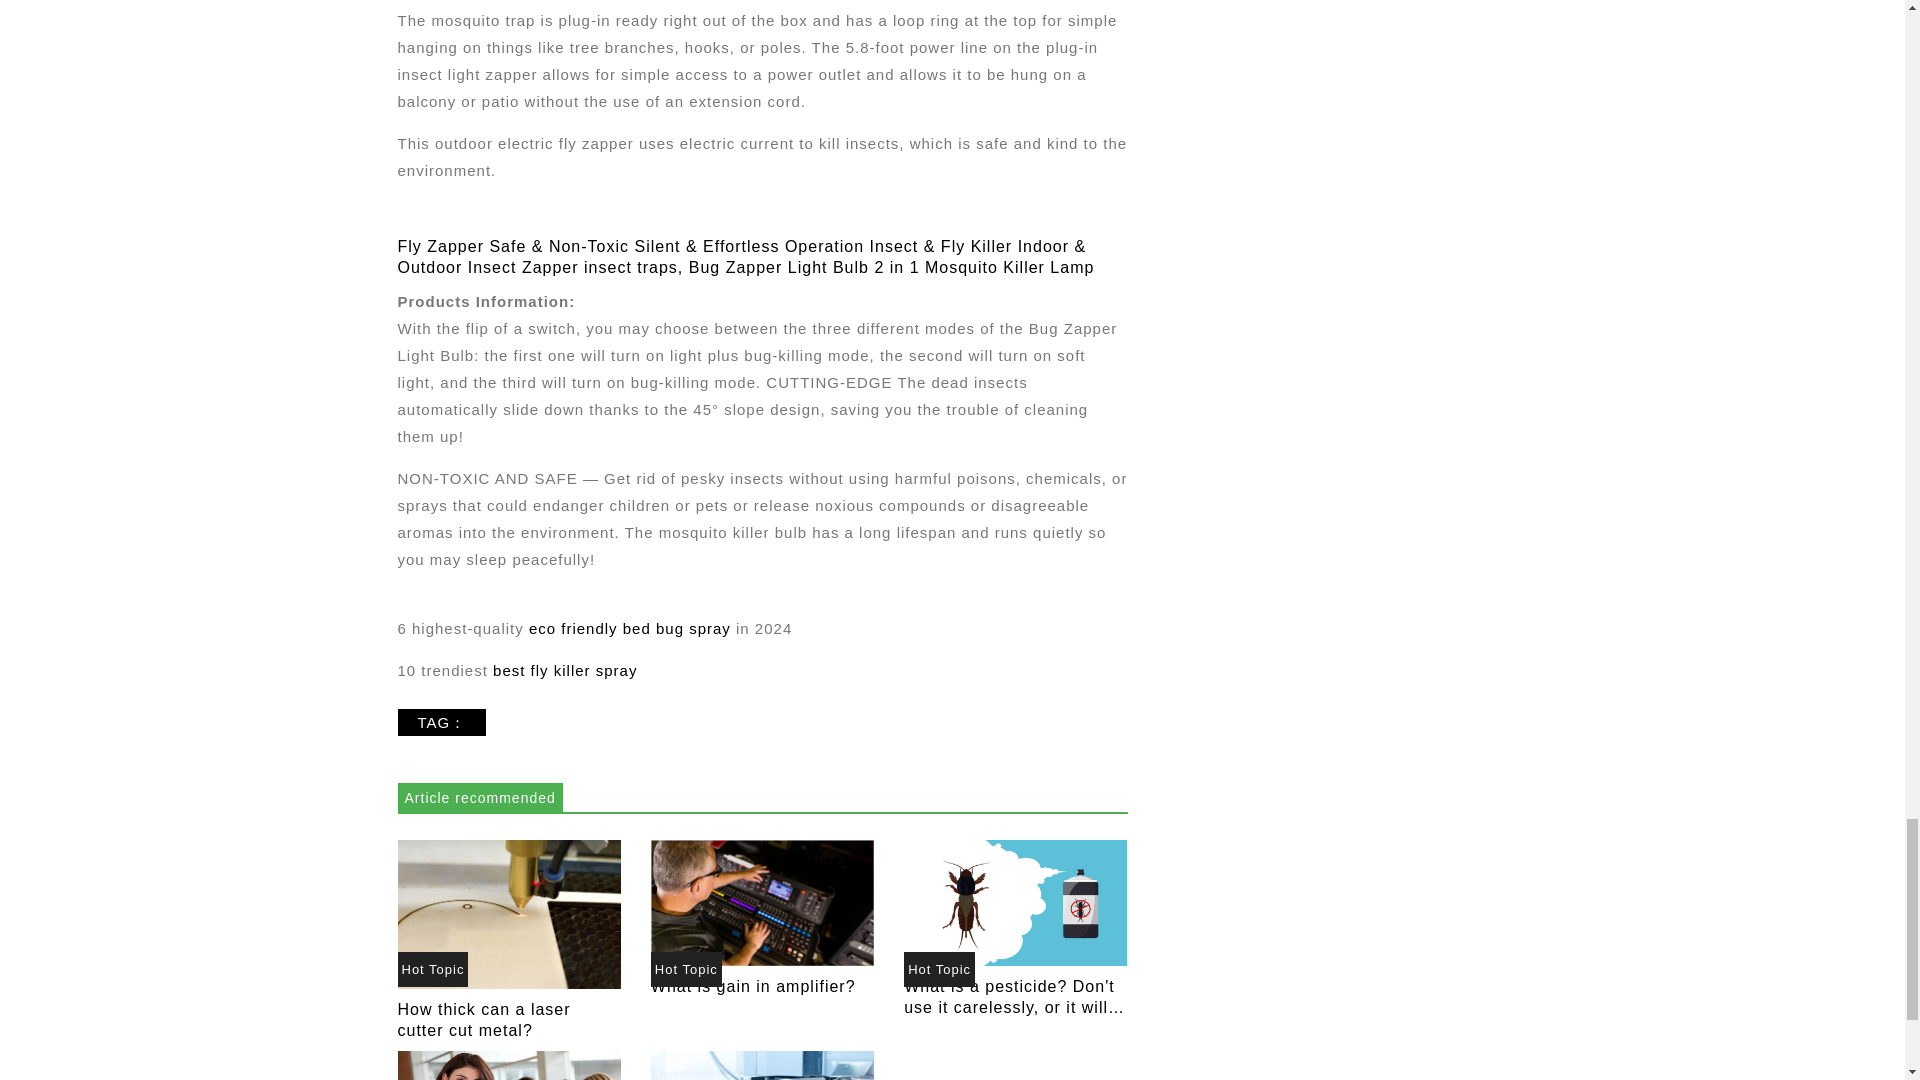  Describe the element at coordinates (940, 969) in the screenshot. I see `Hot Topic` at that location.